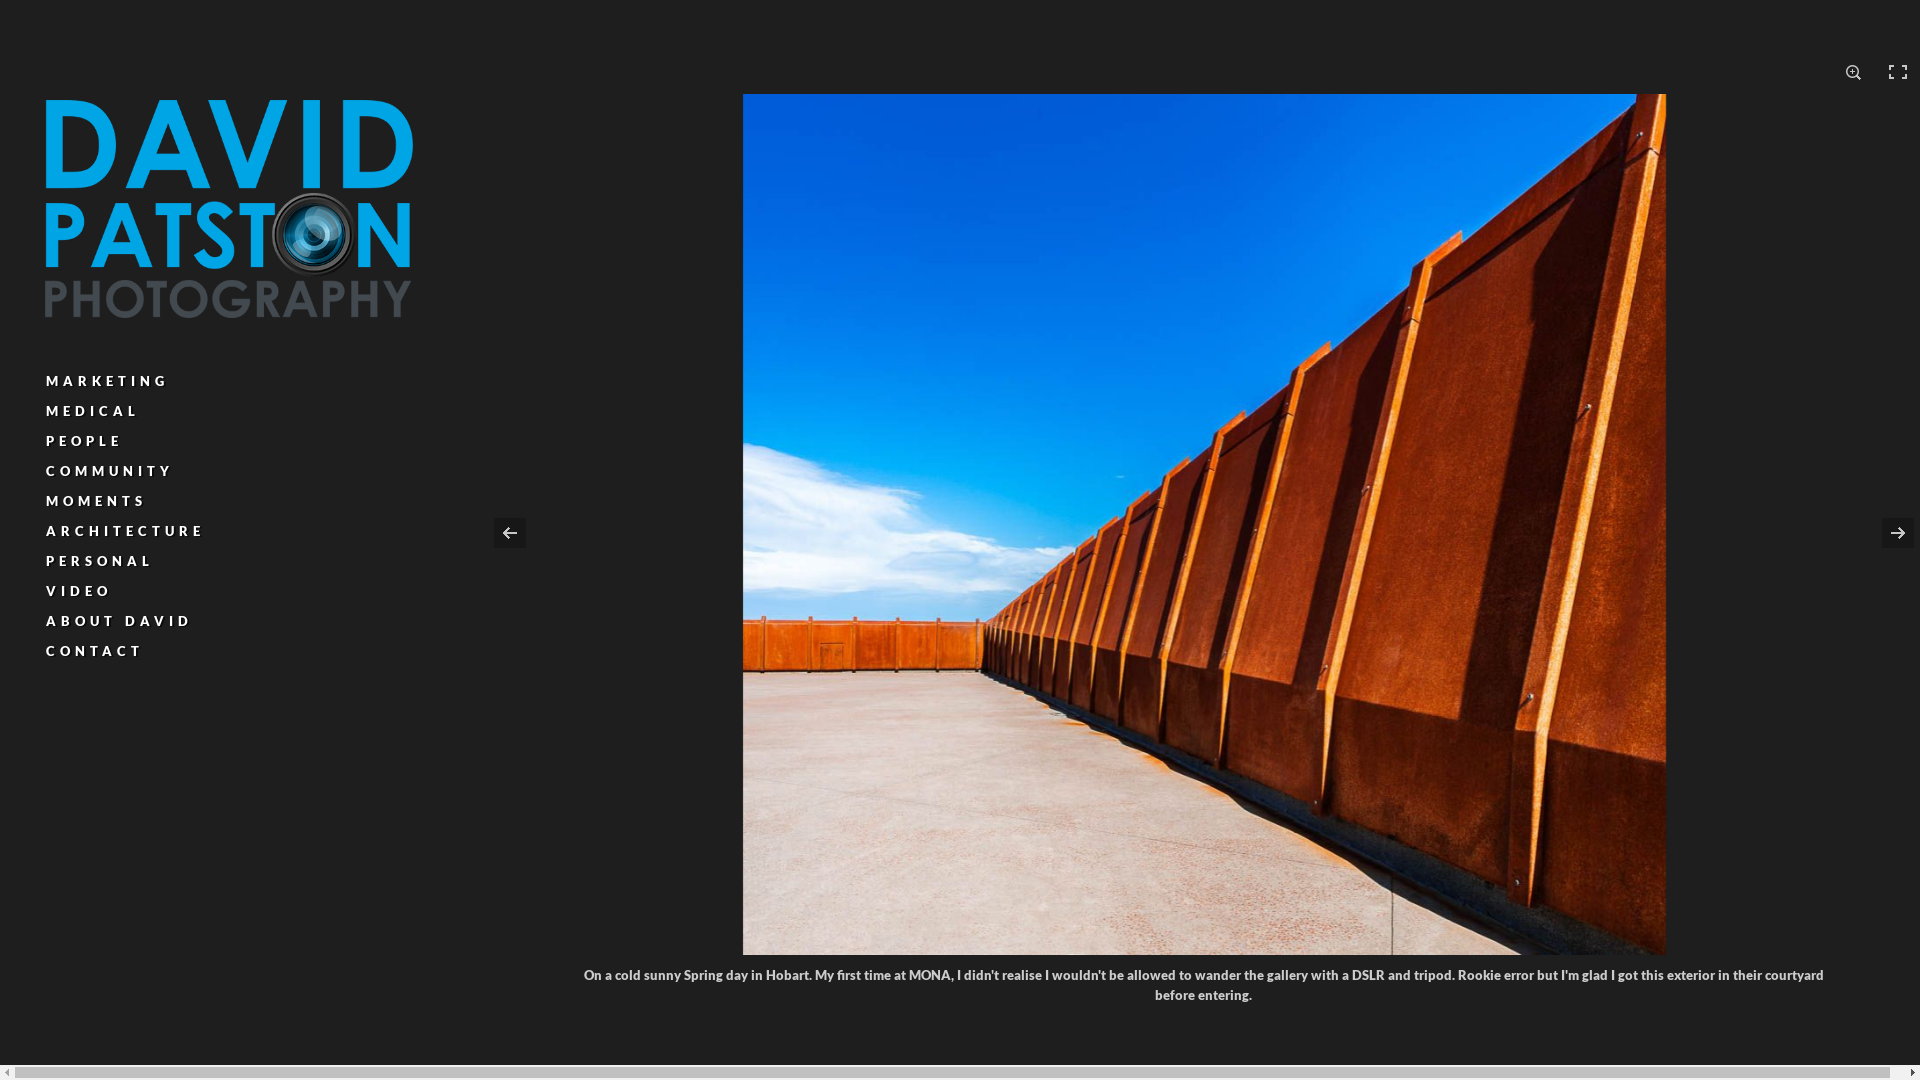  Describe the element at coordinates (95, 651) in the screenshot. I see `CONTACT` at that location.